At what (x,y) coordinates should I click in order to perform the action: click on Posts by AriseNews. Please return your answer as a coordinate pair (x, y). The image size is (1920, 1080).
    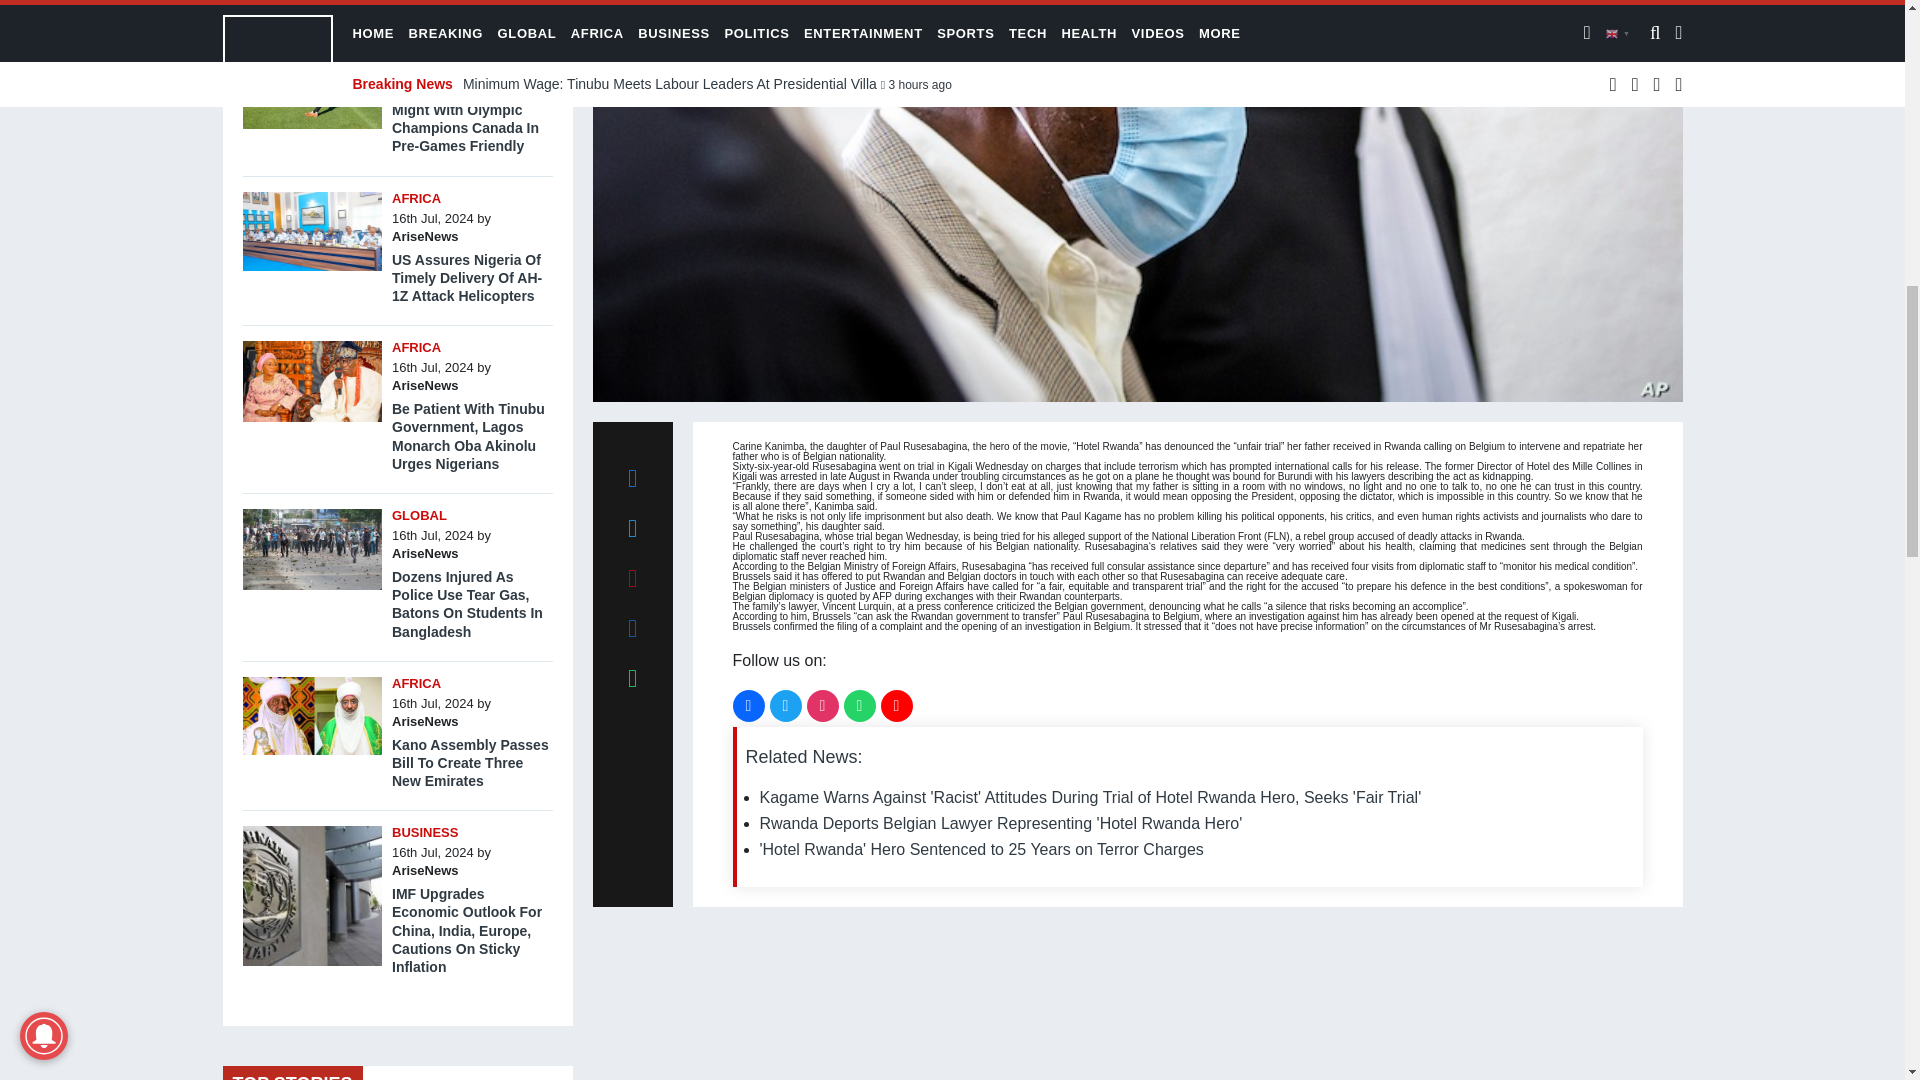
    Looking at the image, I should click on (424, 236).